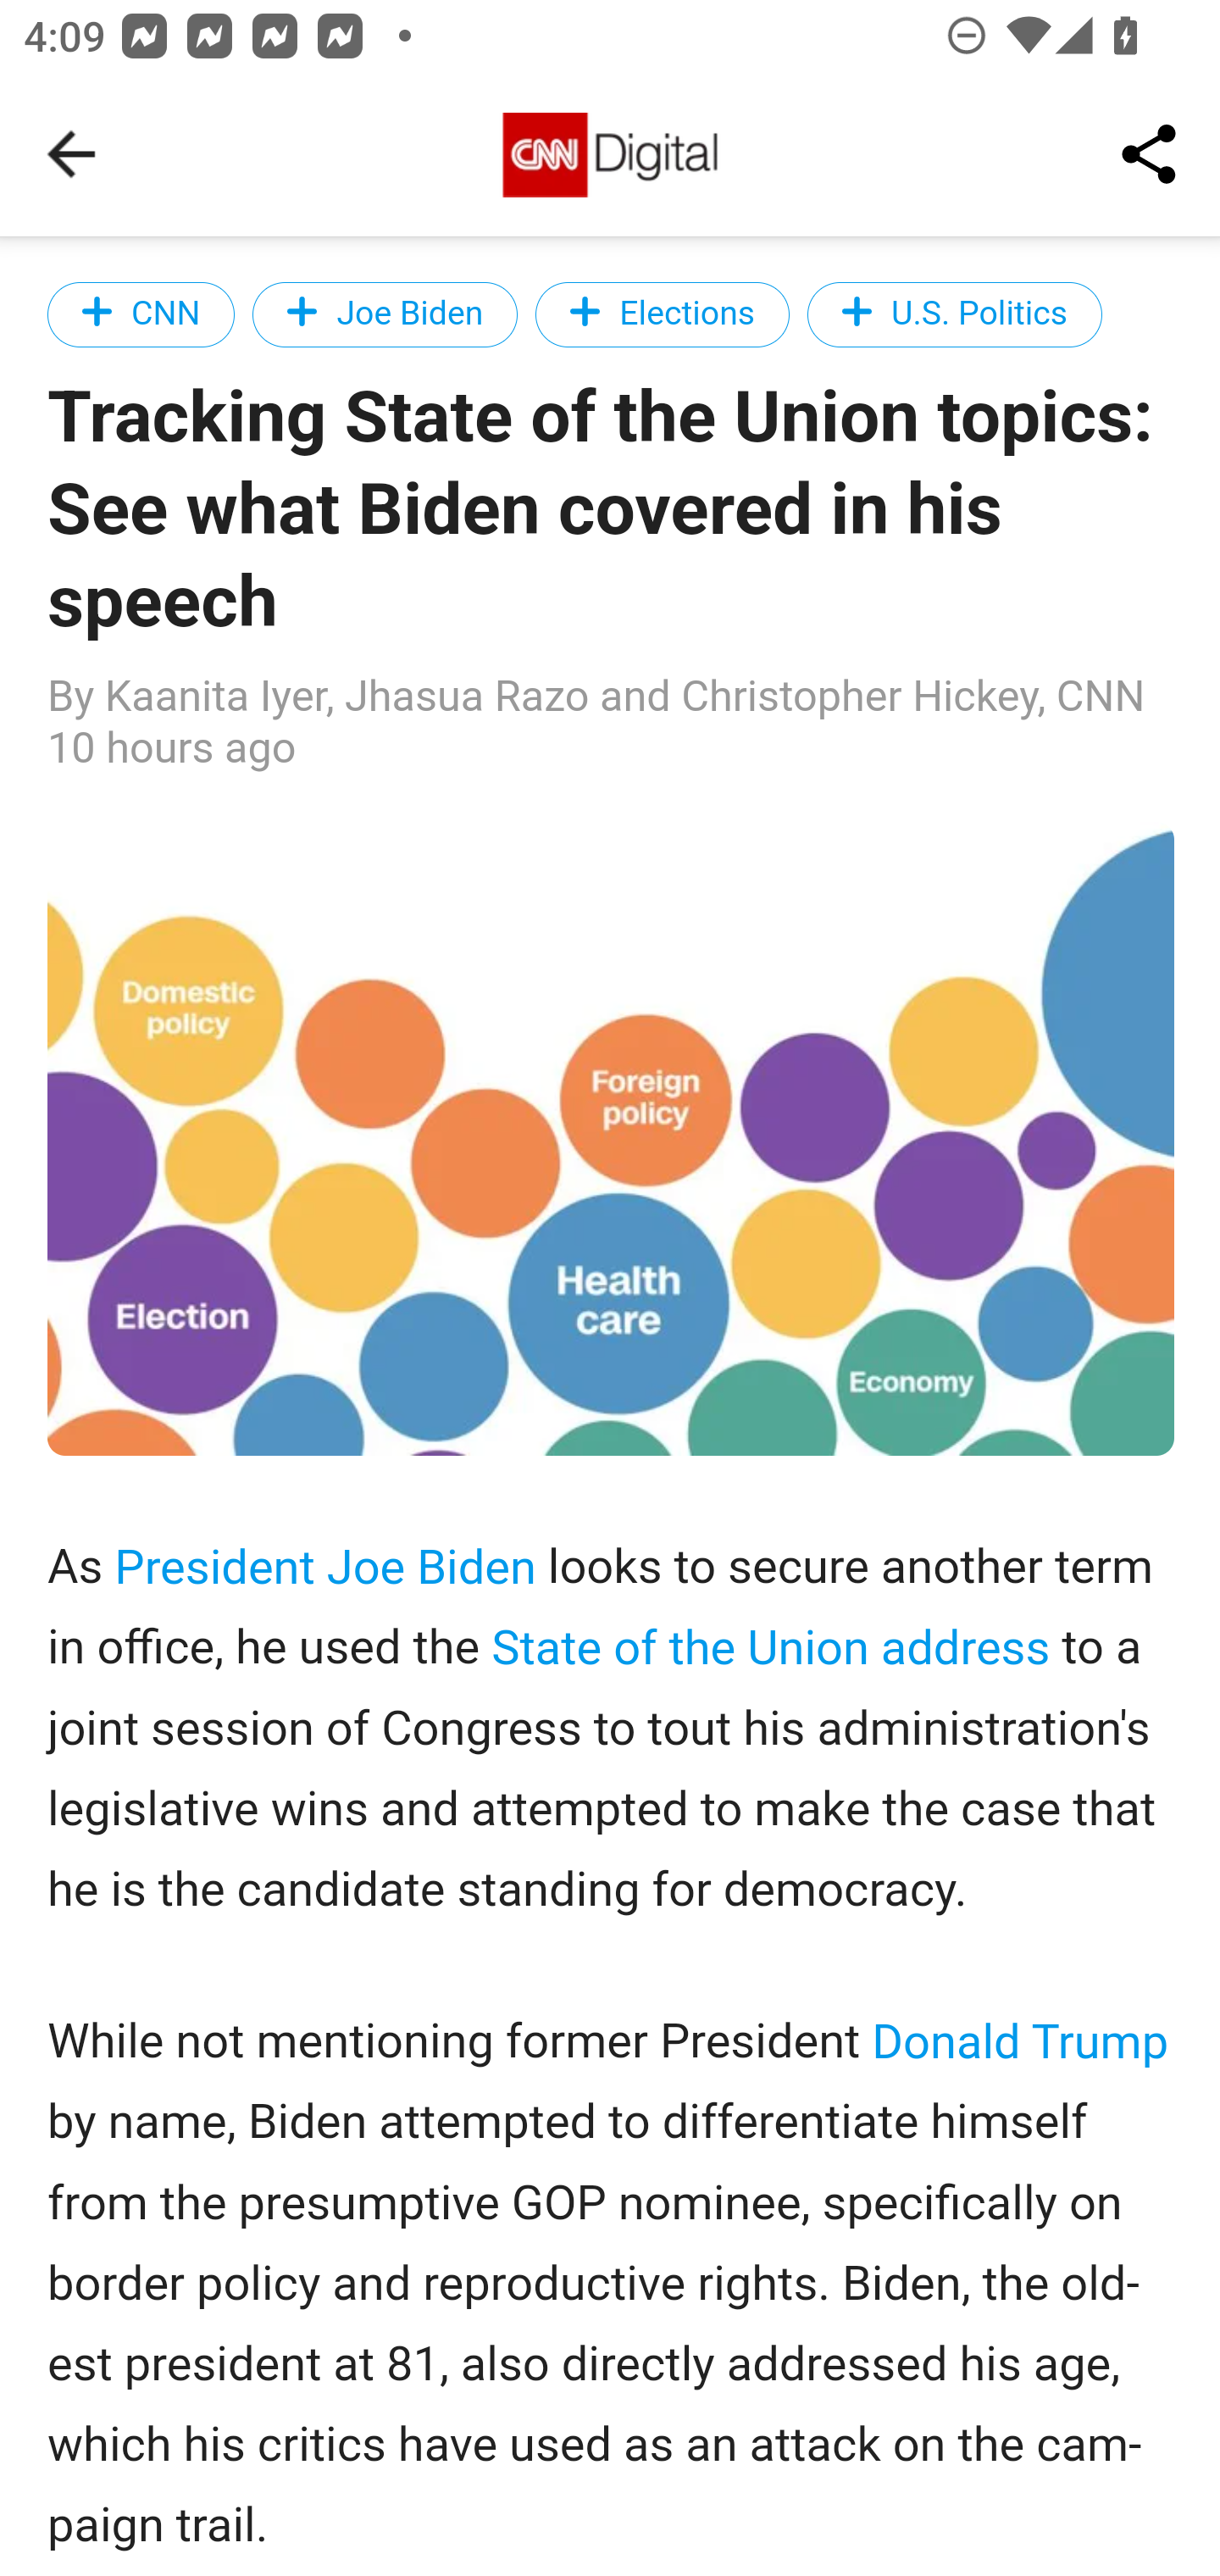  I want to click on Elections, so click(663, 314).